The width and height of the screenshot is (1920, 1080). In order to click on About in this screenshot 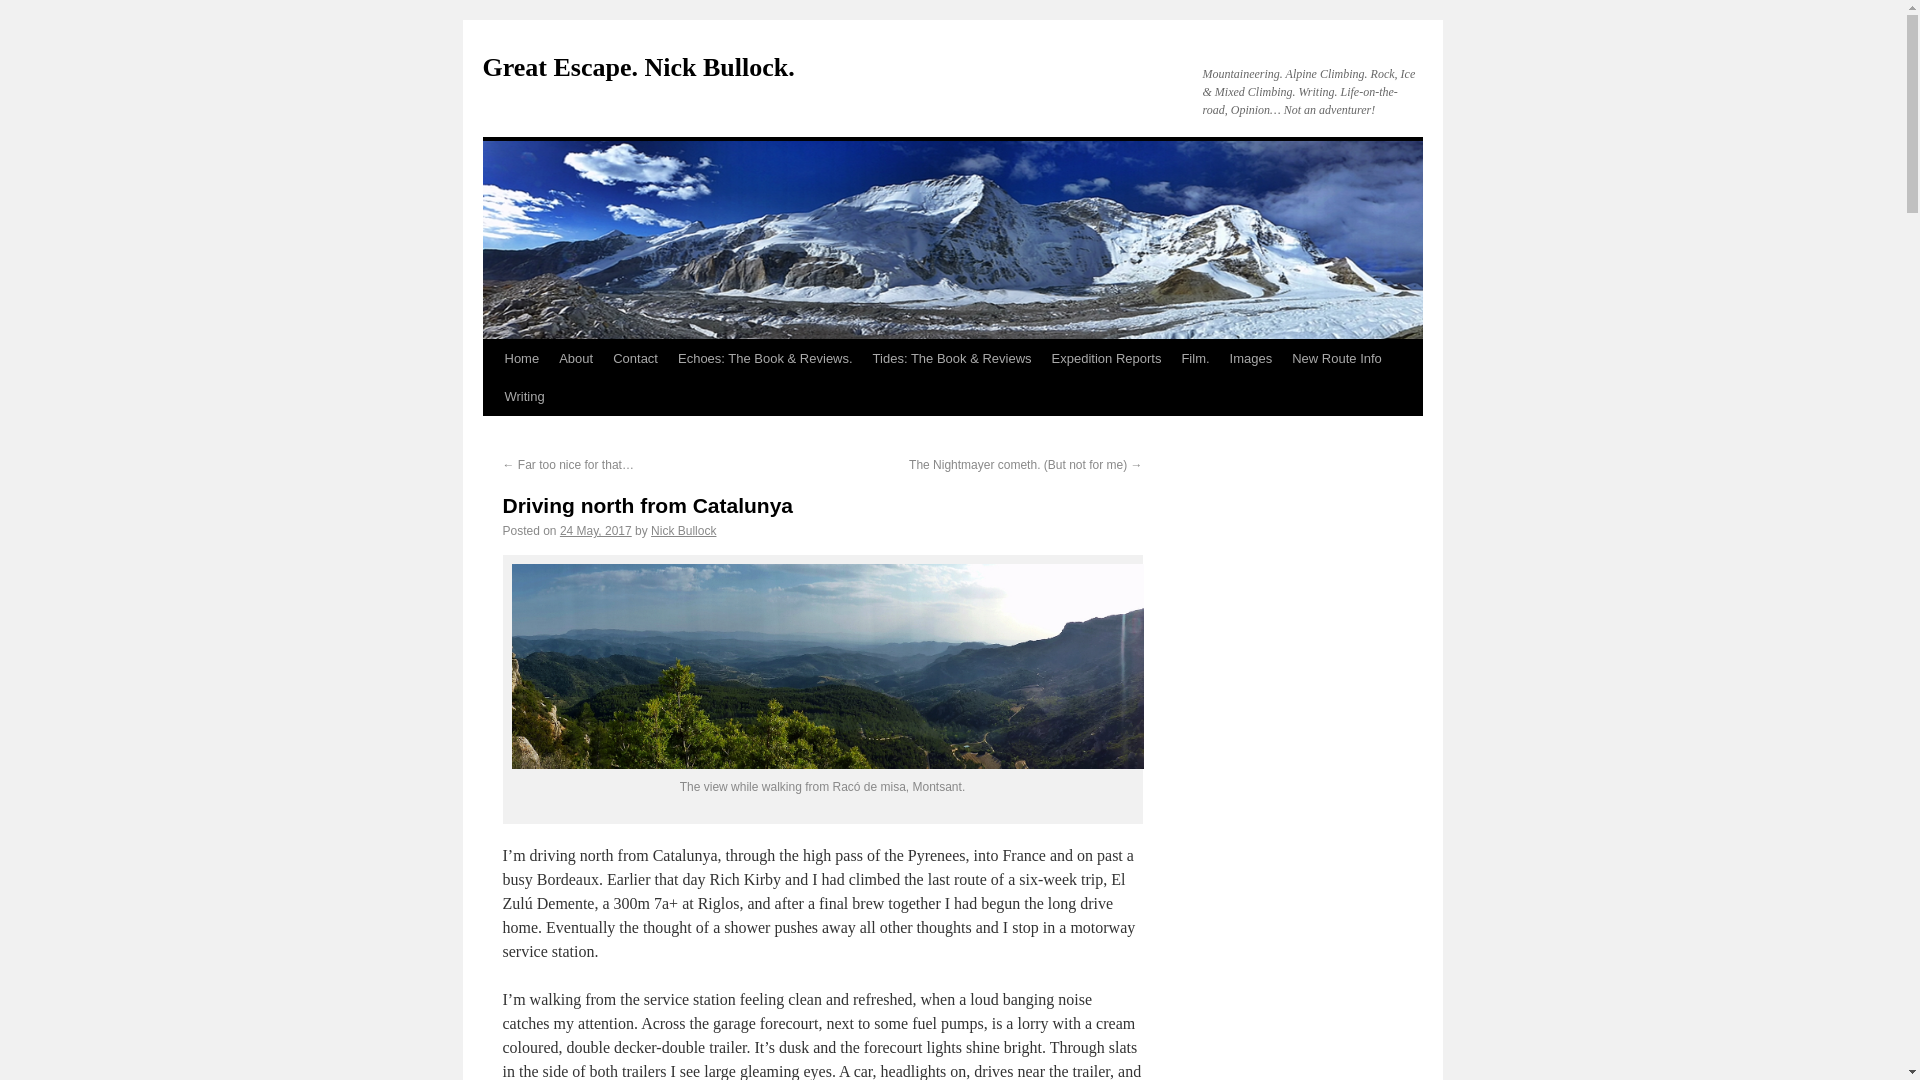, I will do `click(576, 359)`.